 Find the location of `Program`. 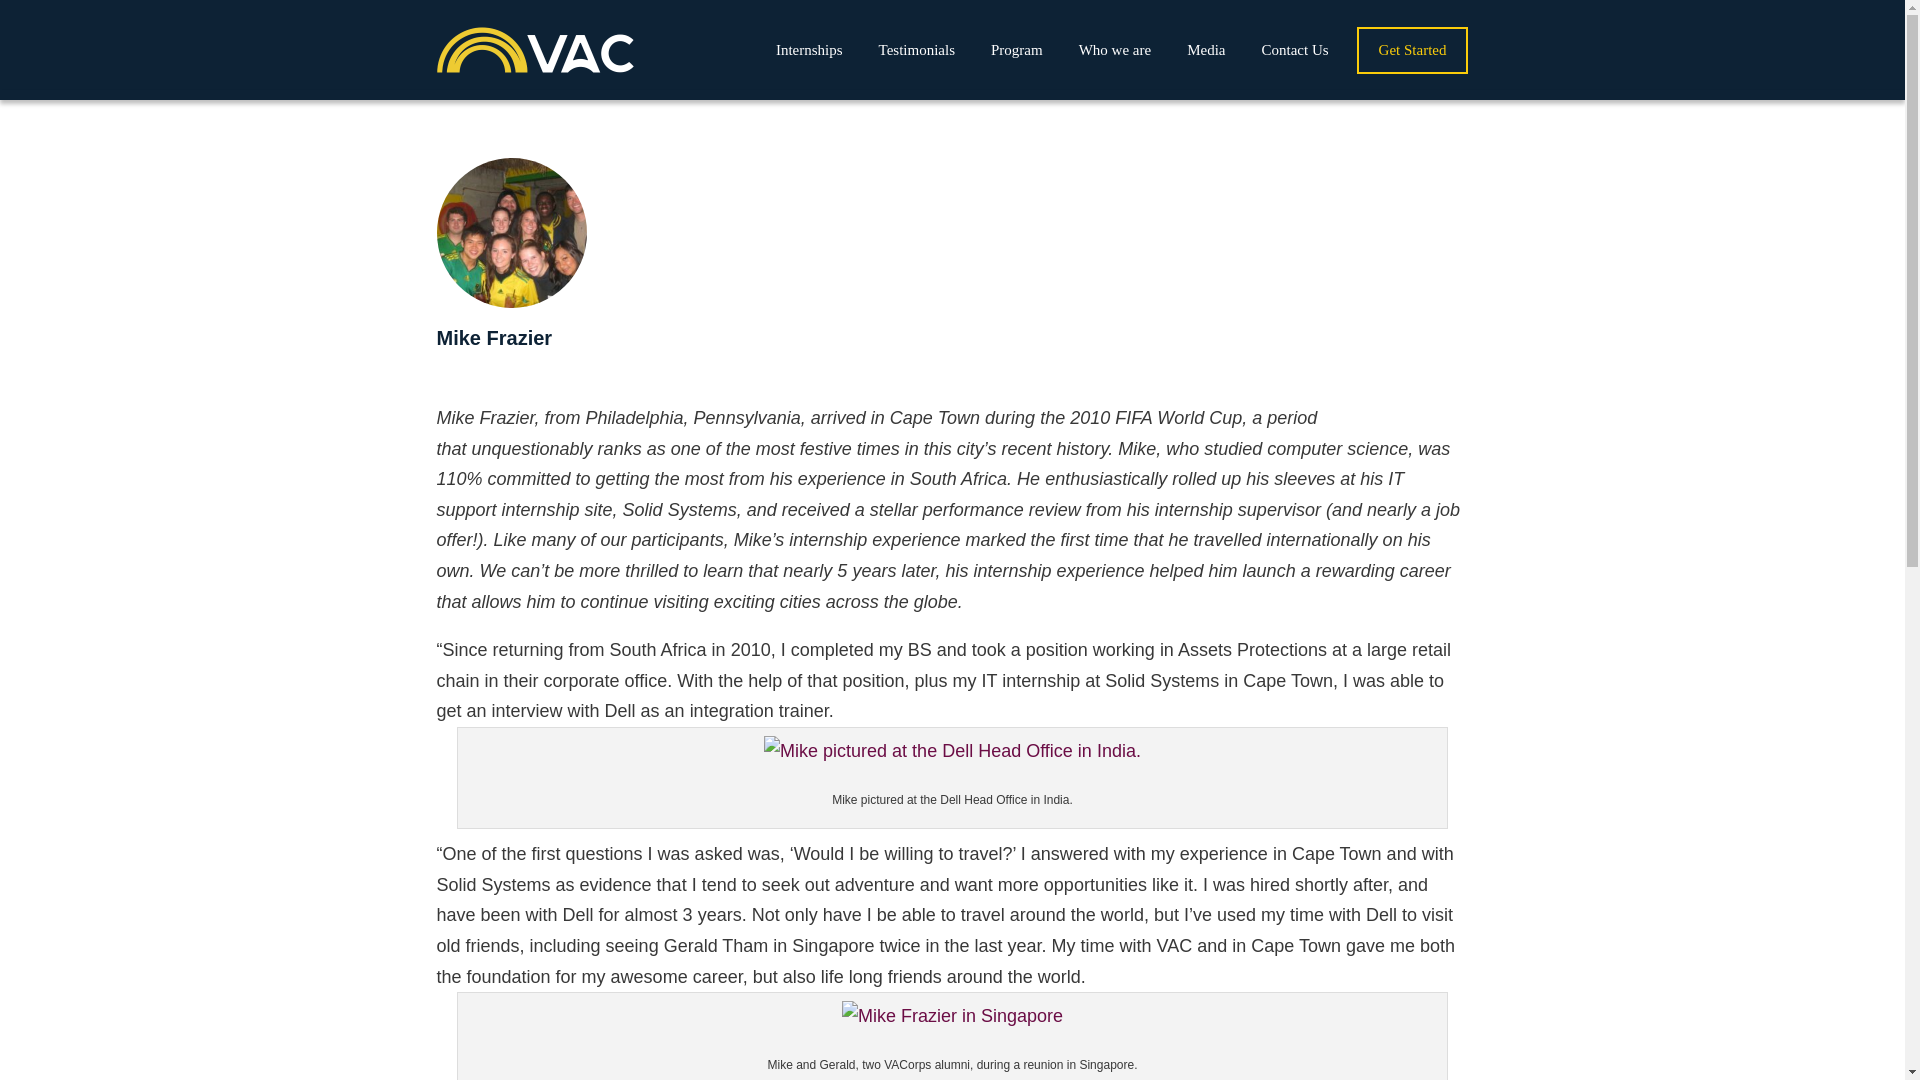

Program is located at coordinates (1016, 50).